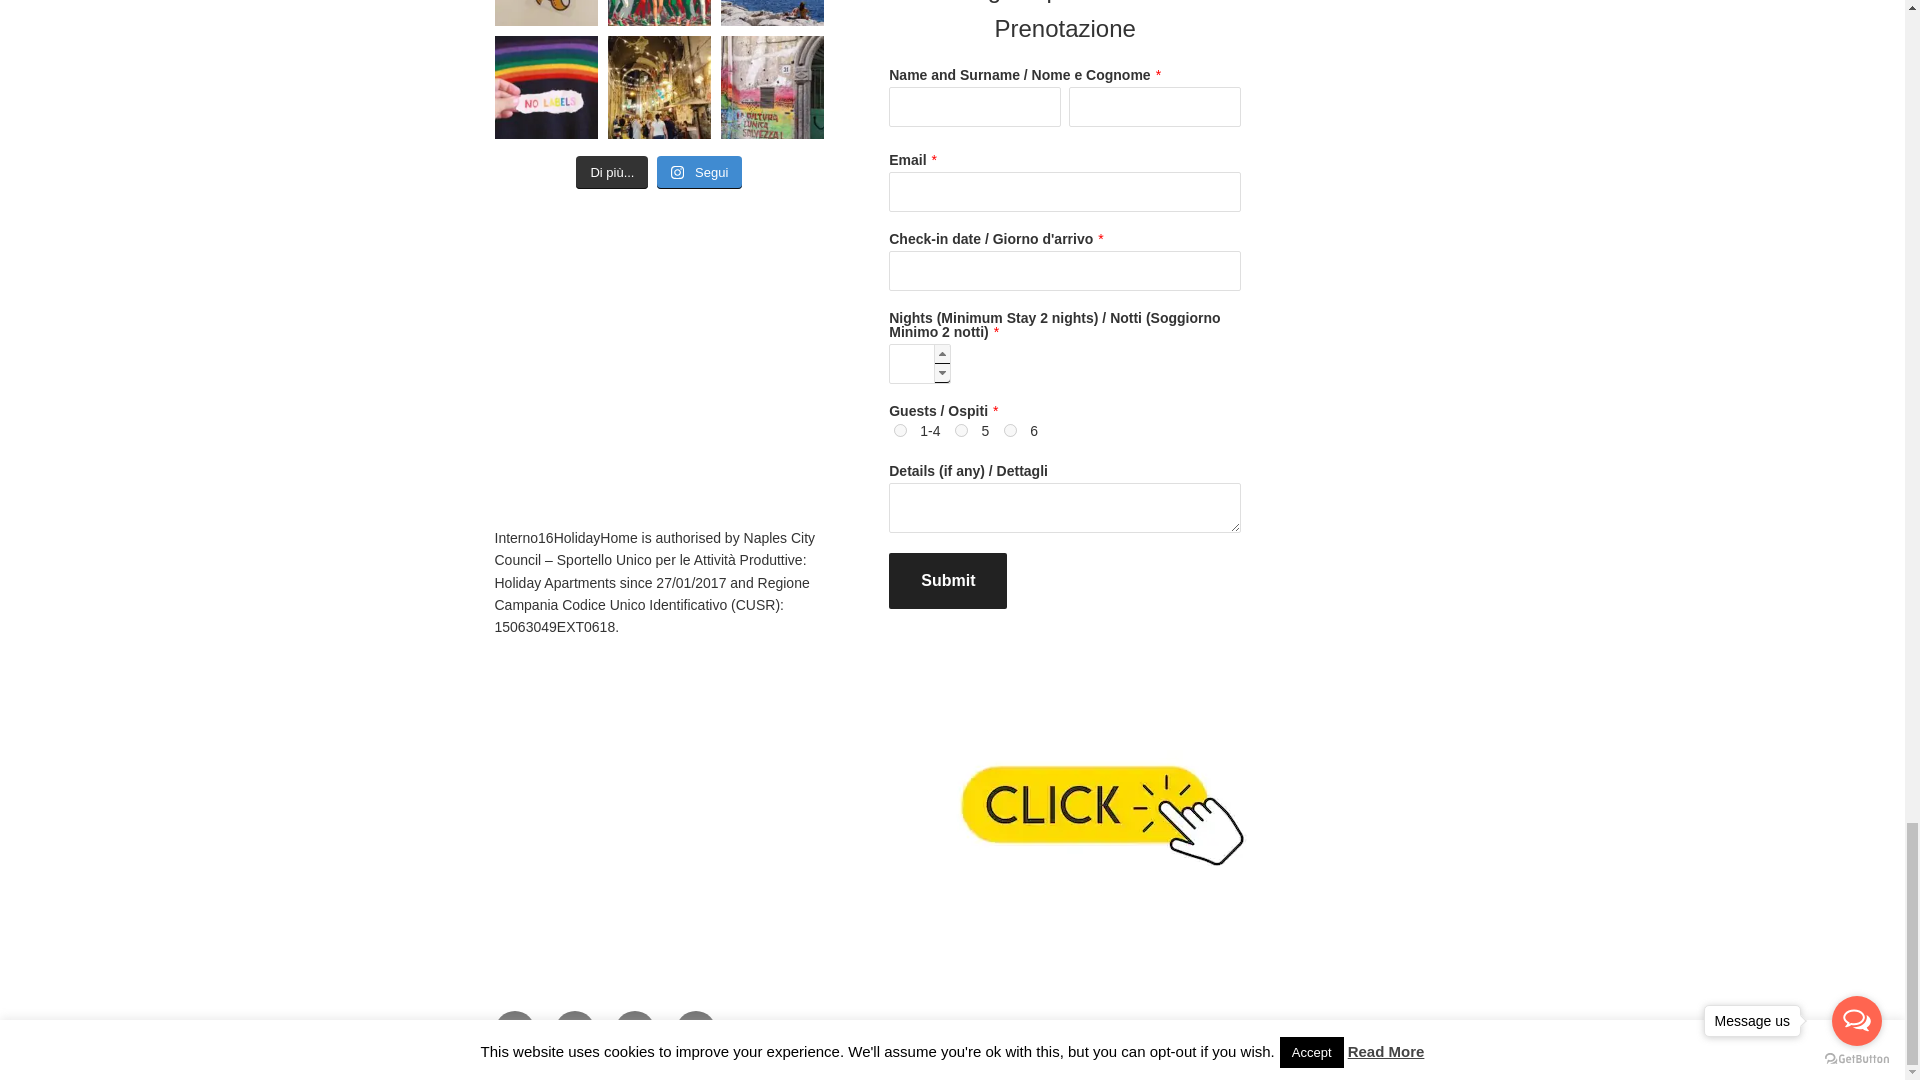 The image size is (1920, 1080). What do you see at coordinates (1010, 430) in the screenshot?
I see `6` at bounding box center [1010, 430].